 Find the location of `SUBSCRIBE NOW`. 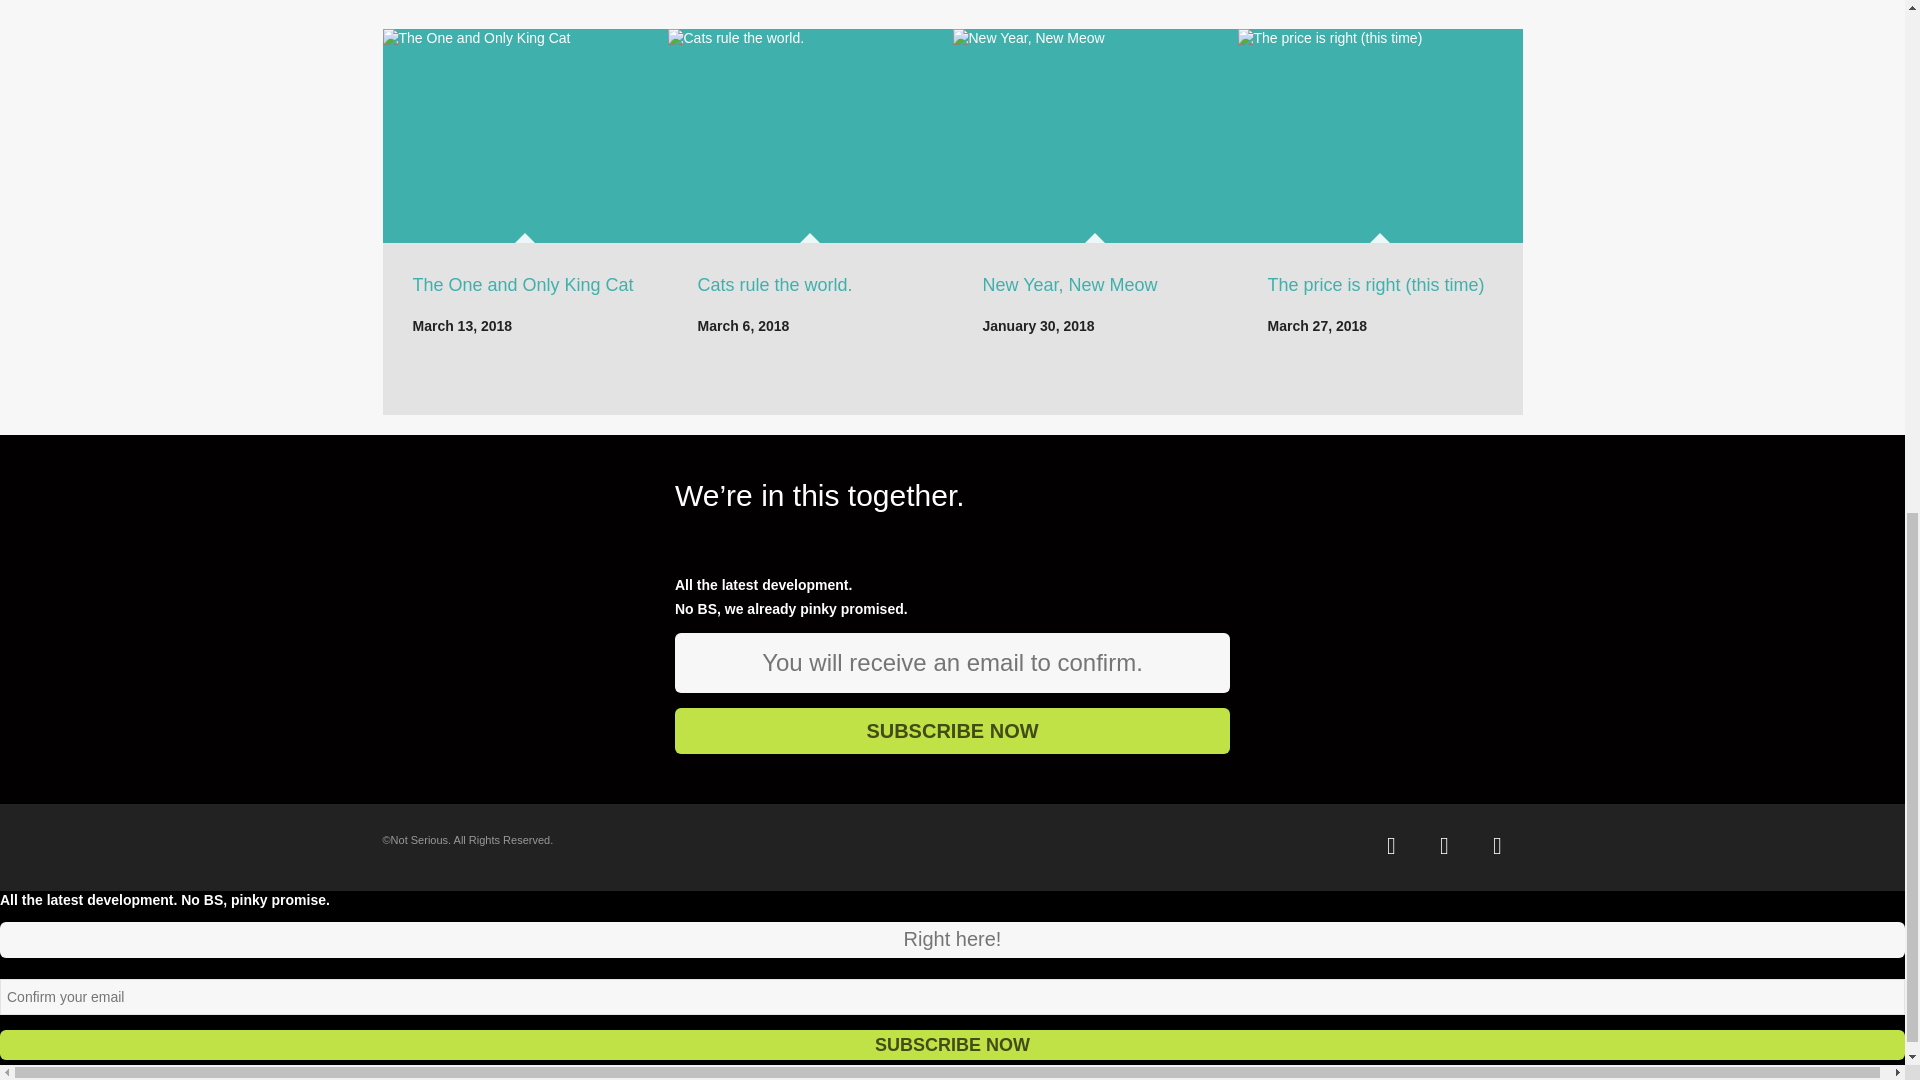

SUBSCRIBE NOW is located at coordinates (952, 730).